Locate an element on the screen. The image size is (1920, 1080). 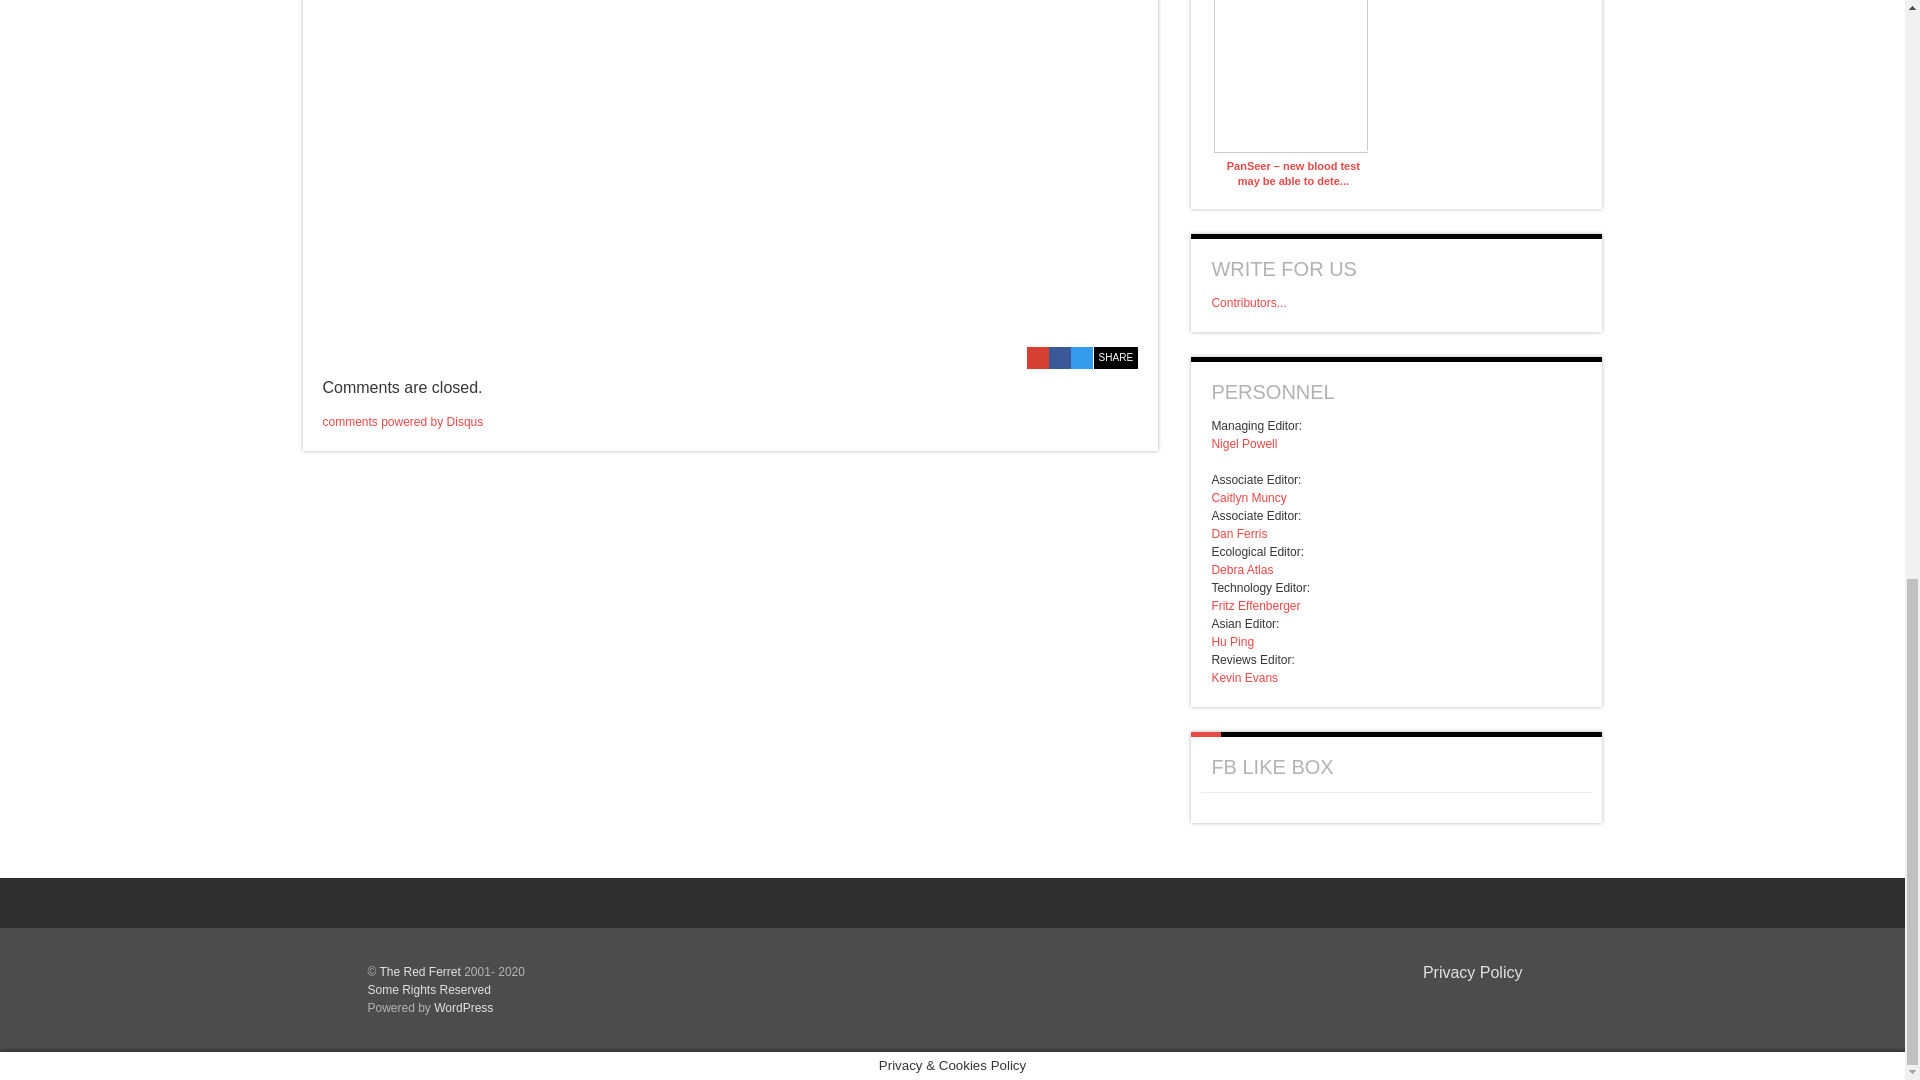
The Red Ferret is located at coordinates (419, 972).